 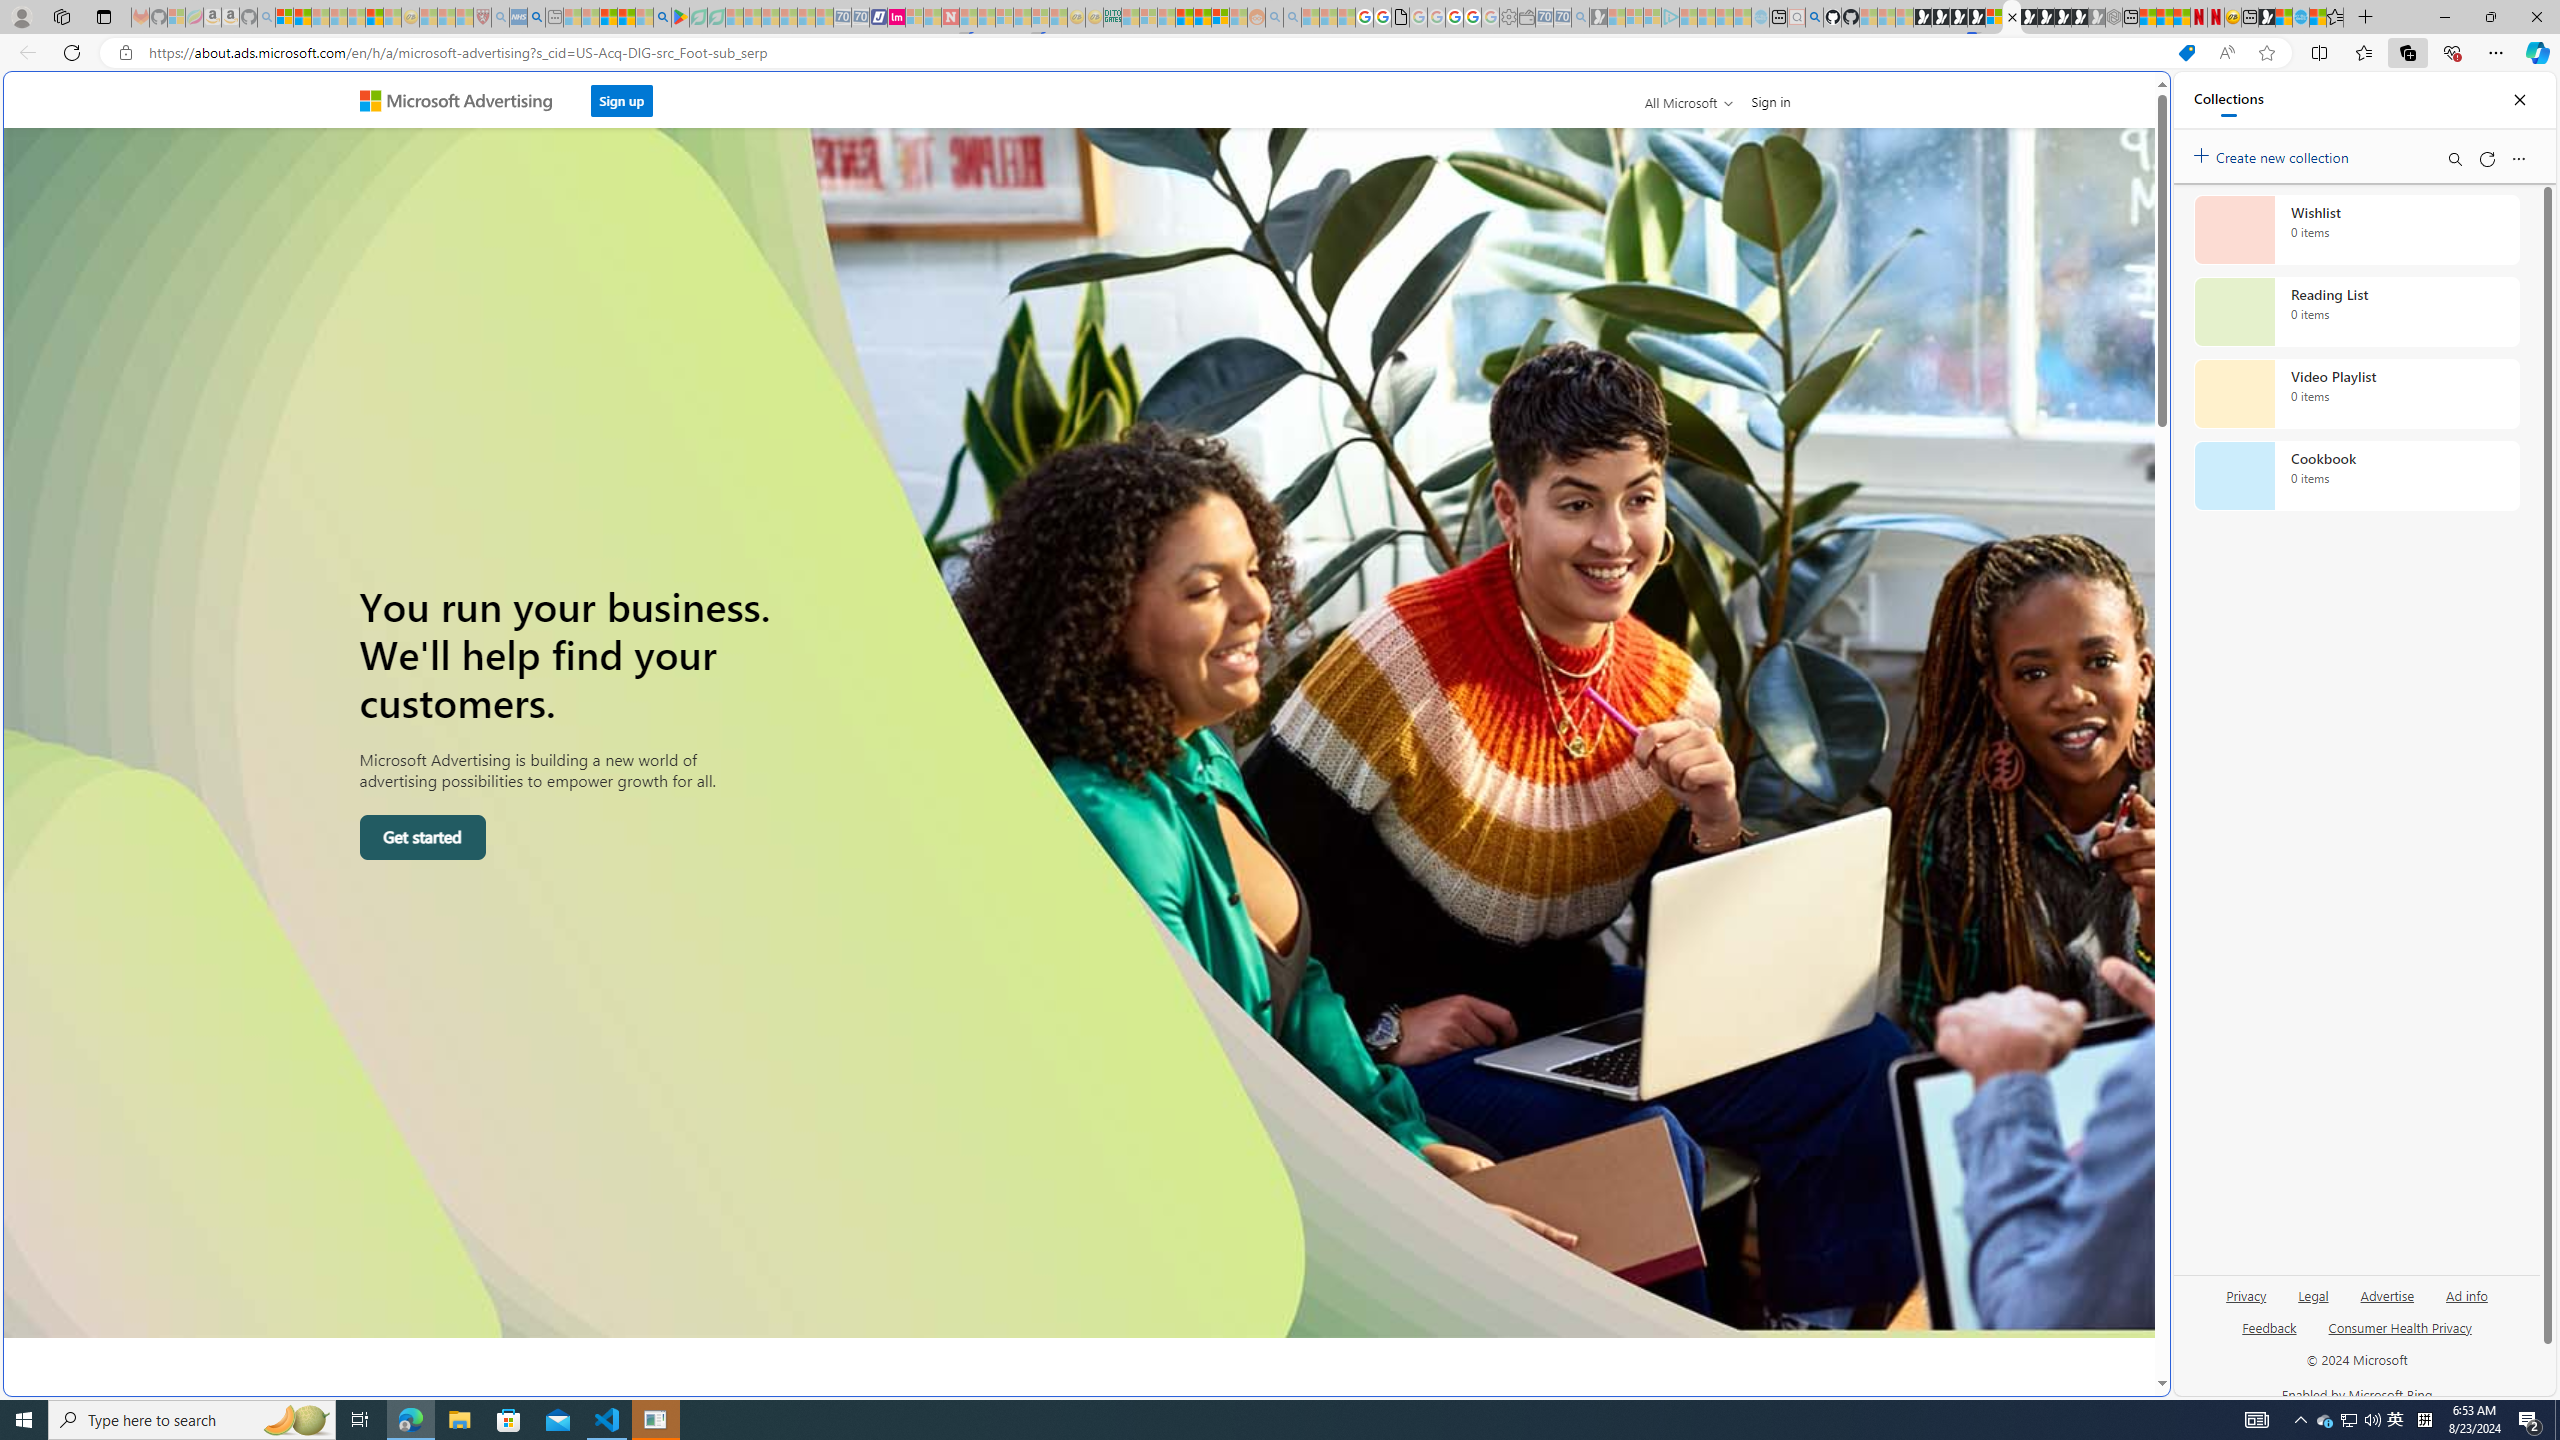 I want to click on More options menu, so click(x=2518, y=158).